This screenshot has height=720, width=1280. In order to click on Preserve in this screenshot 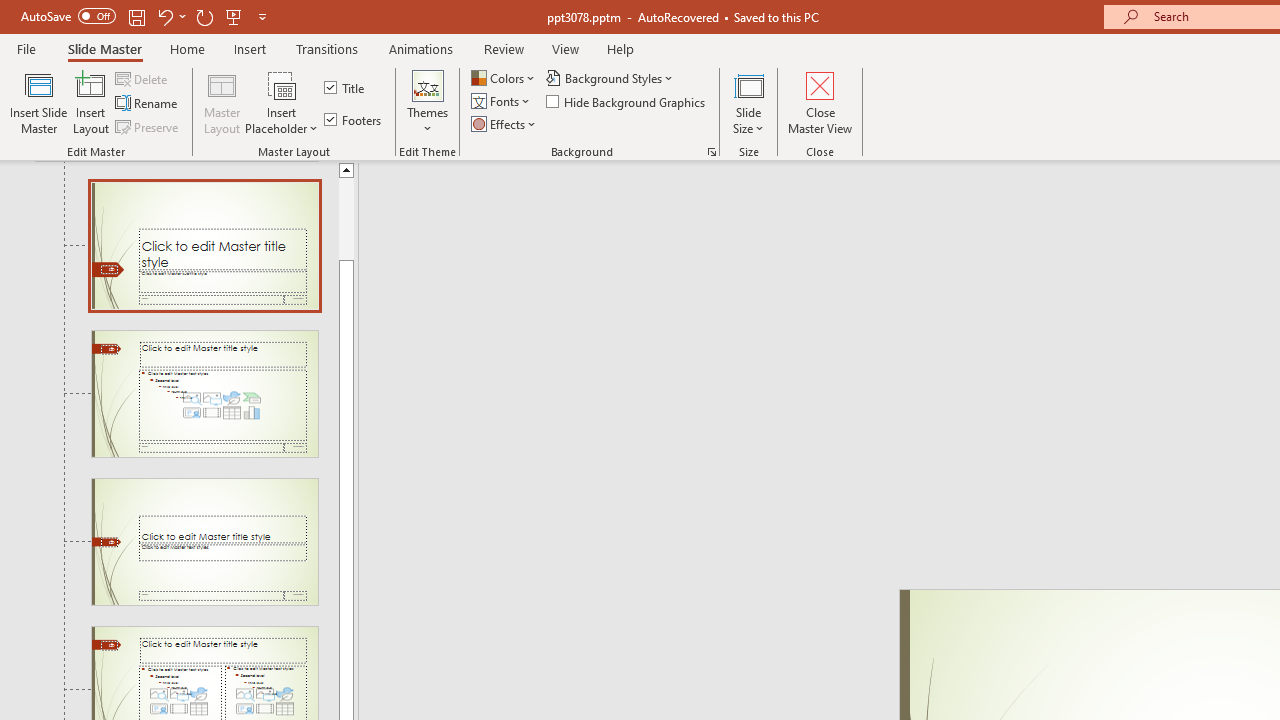, I will do `click(148, 126)`.